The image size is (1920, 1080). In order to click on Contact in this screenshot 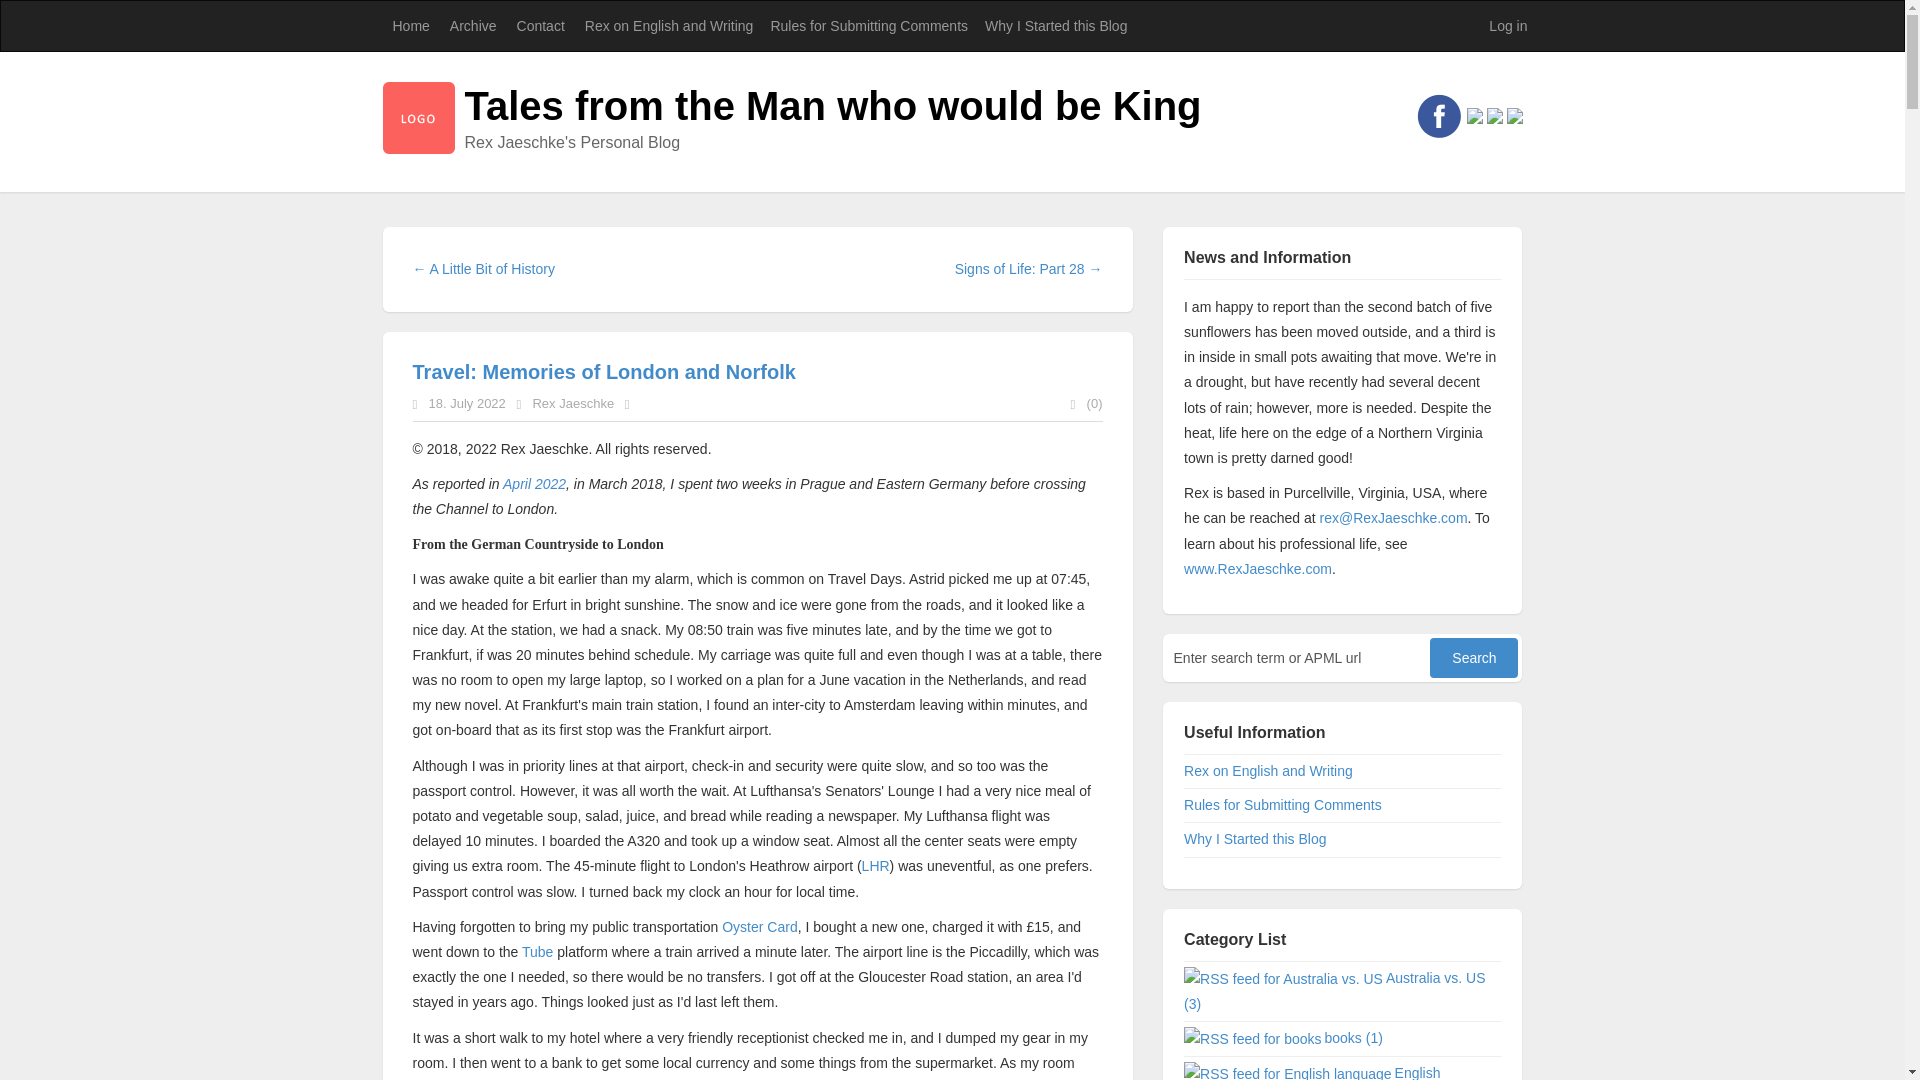, I will do `click(540, 26)`.